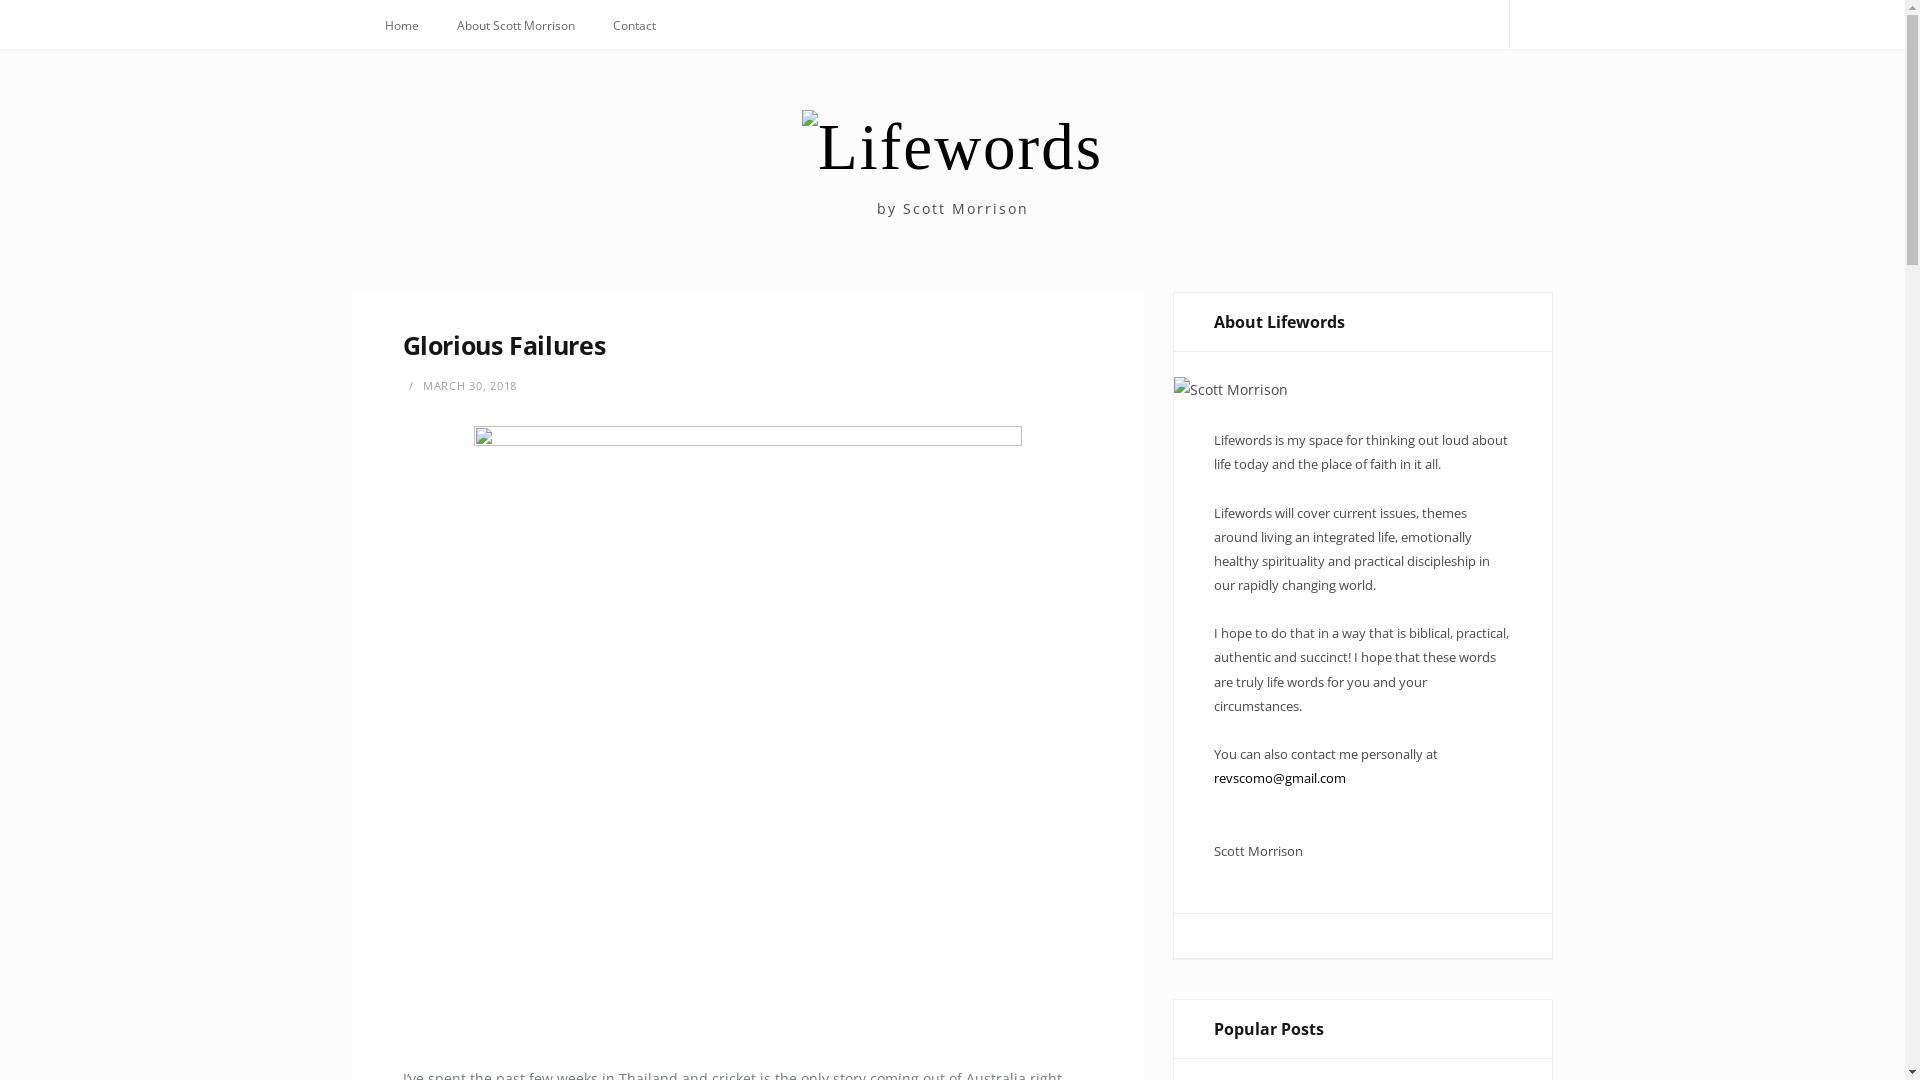  What do you see at coordinates (402, 26) in the screenshot?
I see `Home` at bounding box center [402, 26].